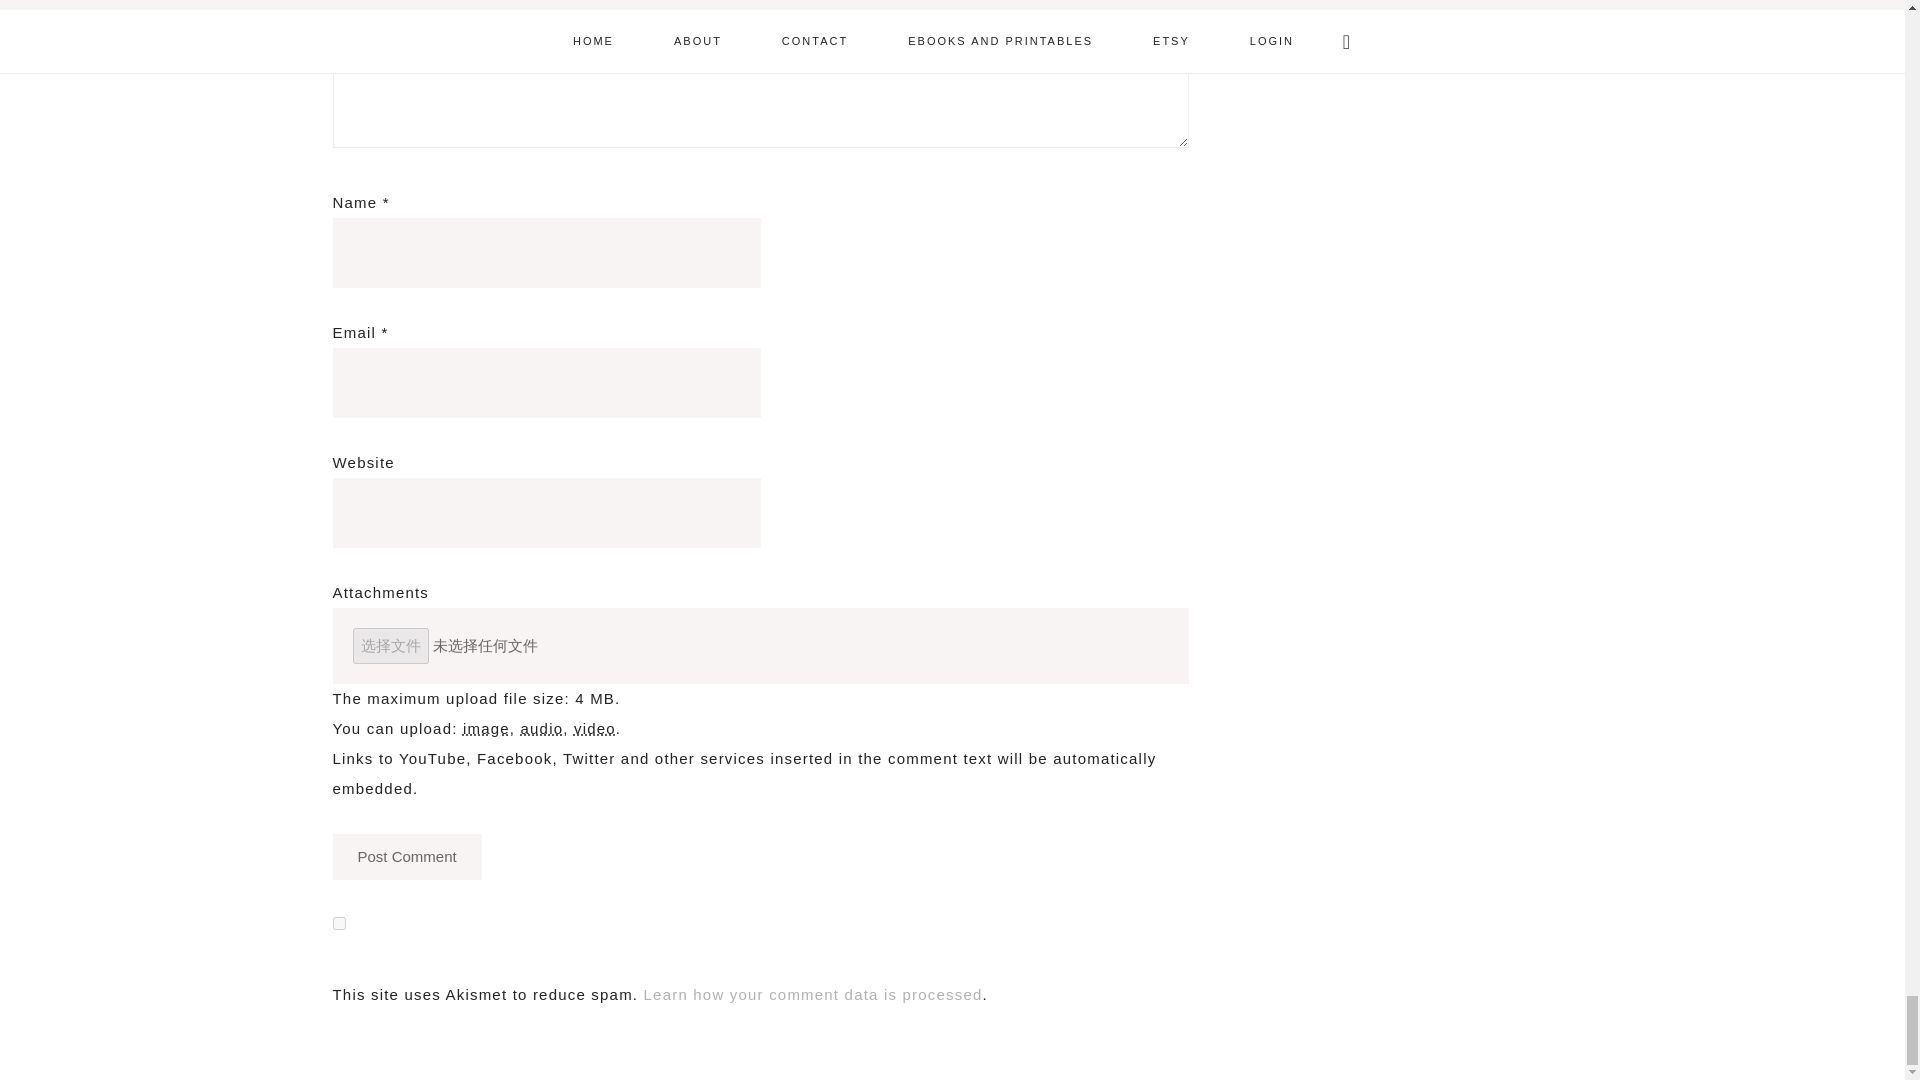  What do you see at coordinates (338, 922) in the screenshot?
I see `on` at bounding box center [338, 922].